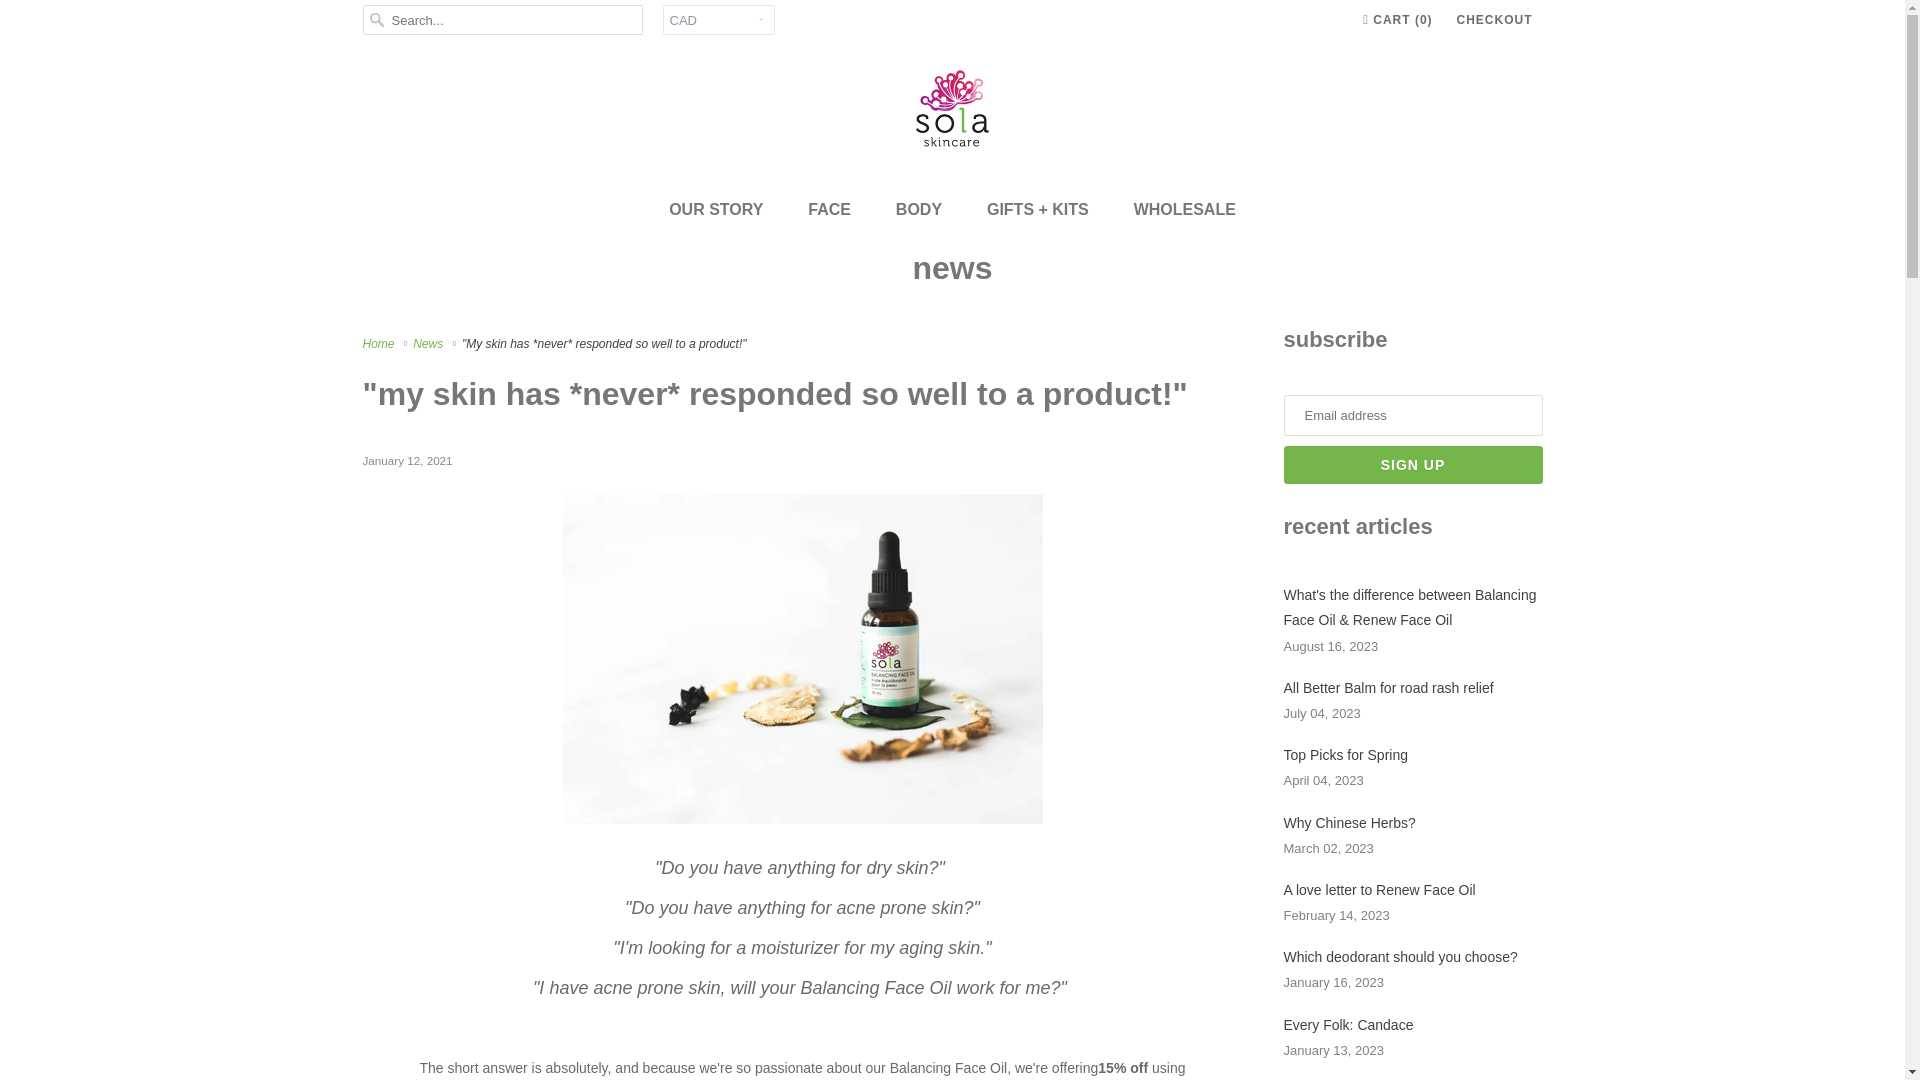  I want to click on Sign Up, so click(1414, 464).